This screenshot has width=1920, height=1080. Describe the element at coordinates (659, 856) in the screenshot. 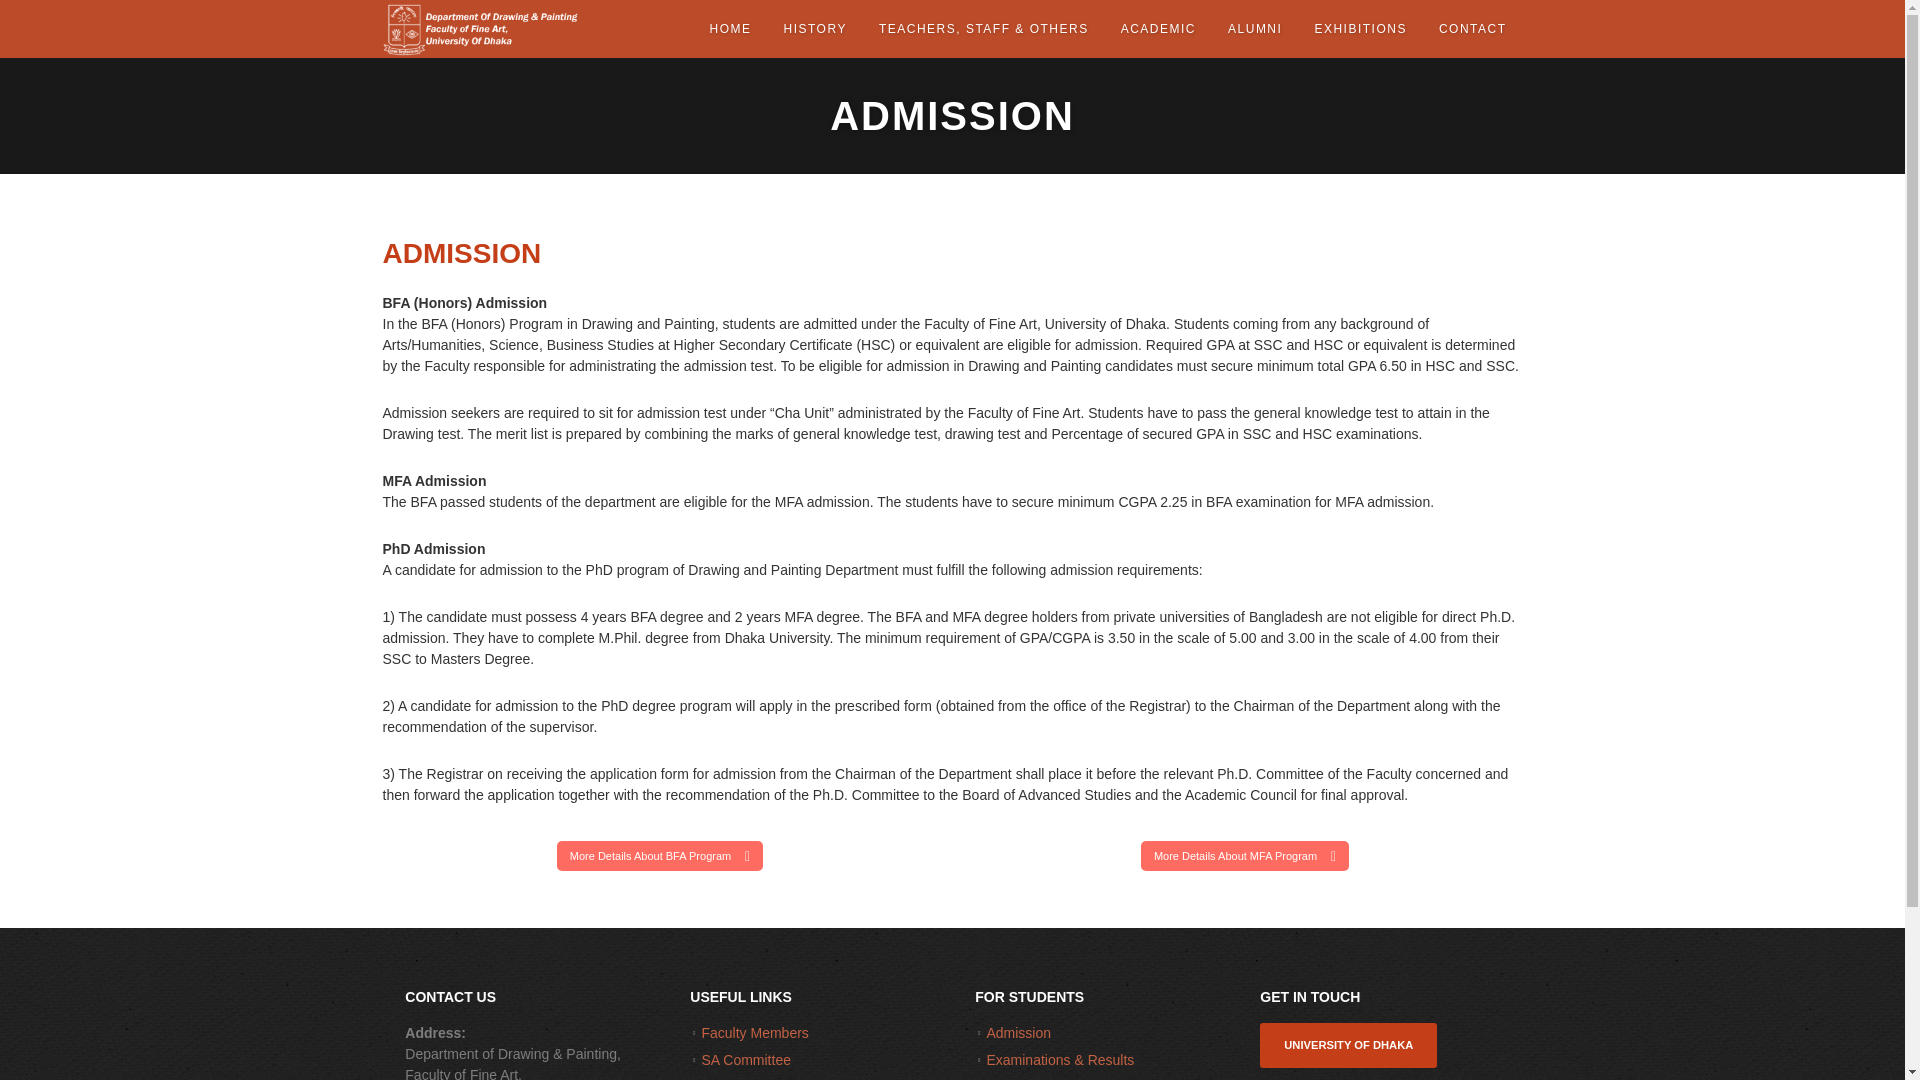

I see `More Details About BFA Program` at that location.